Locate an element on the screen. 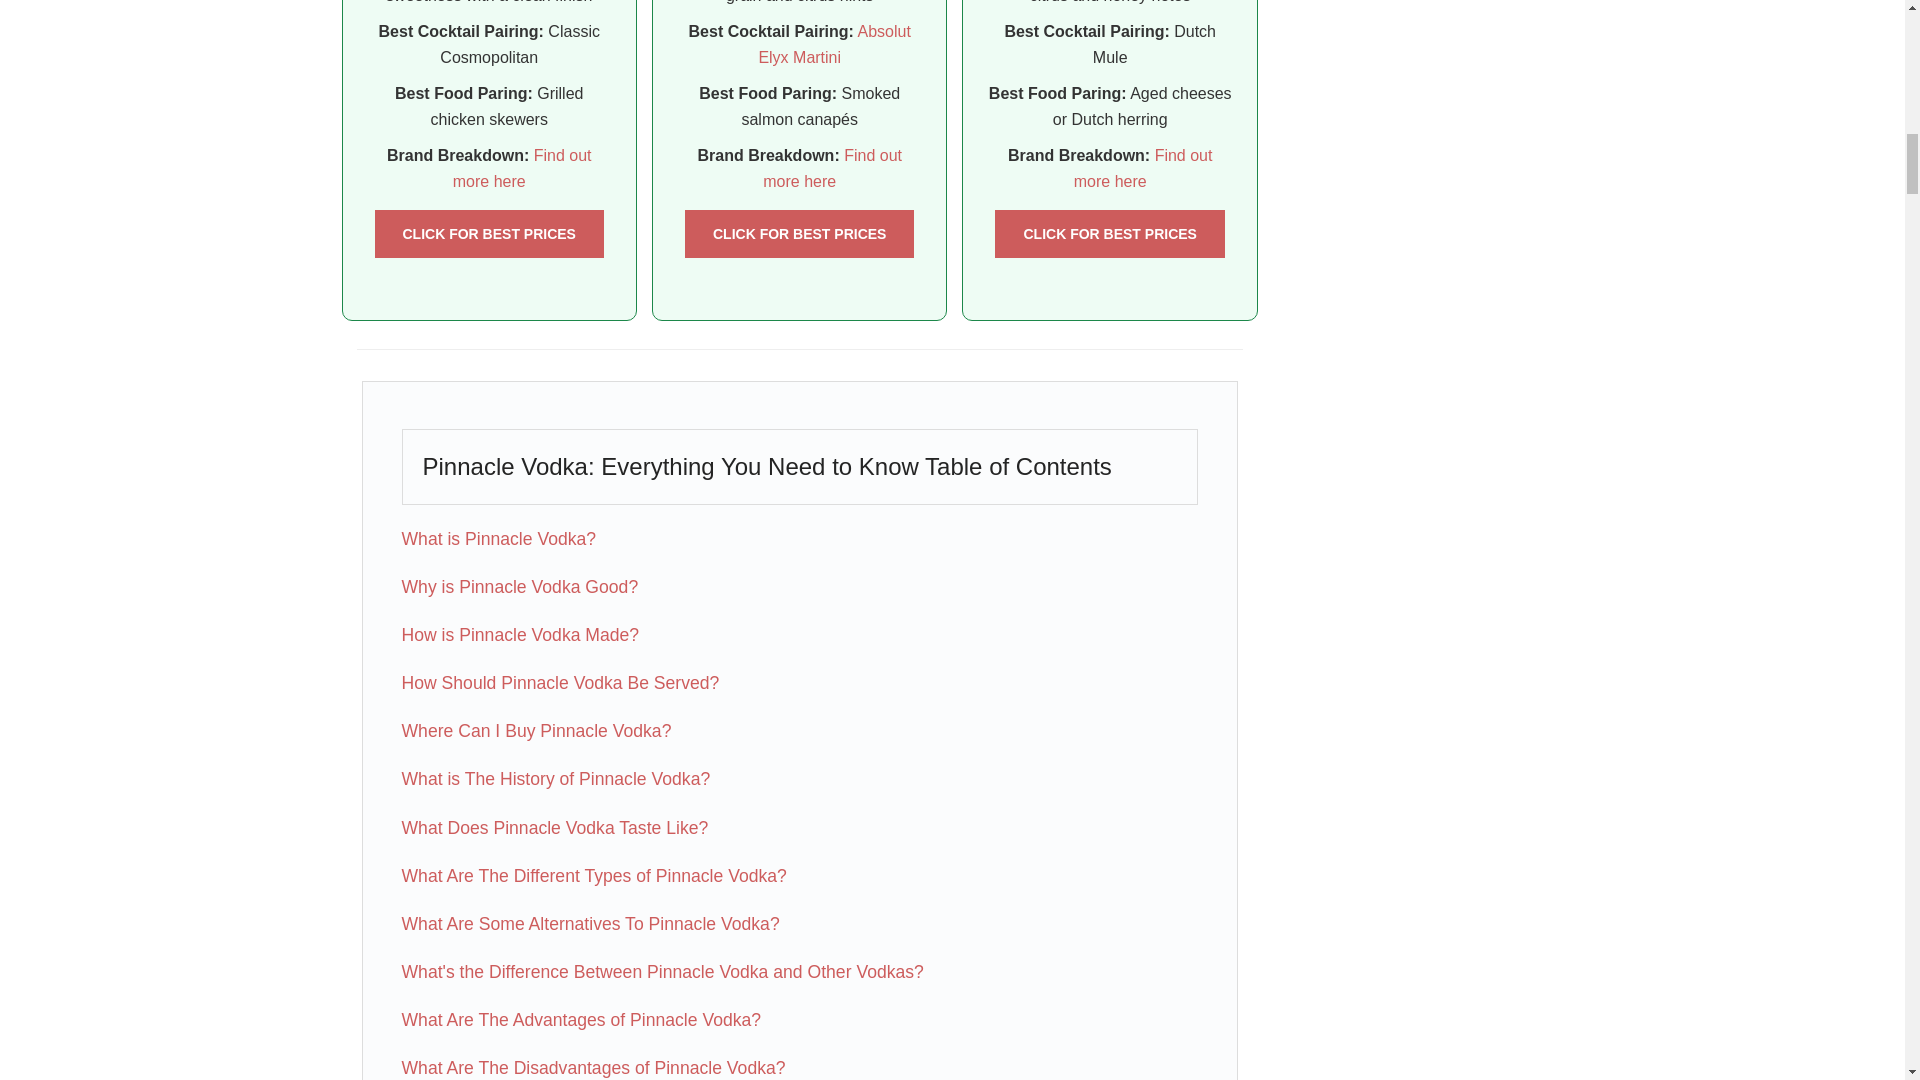  Find out more here is located at coordinates (522, 168).